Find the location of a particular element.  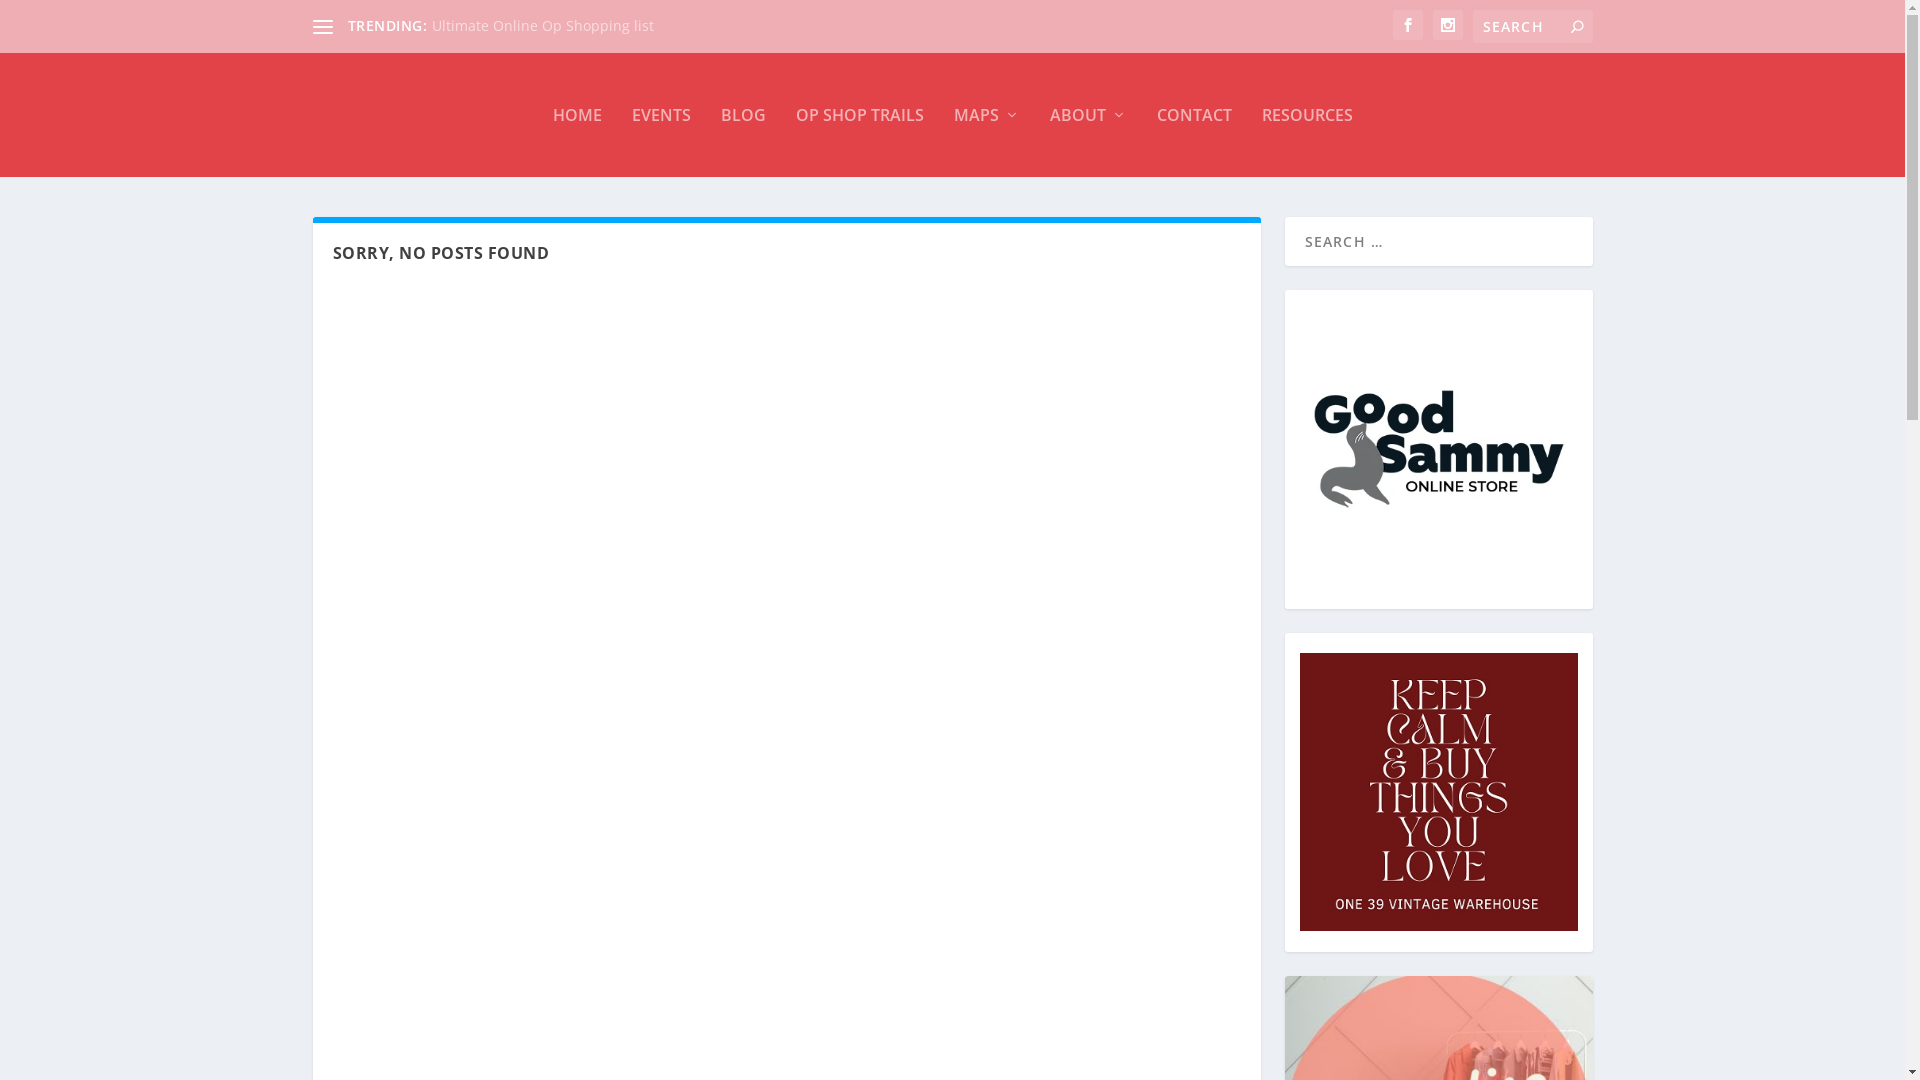

Search for: is located at coordinates (1532, 26).